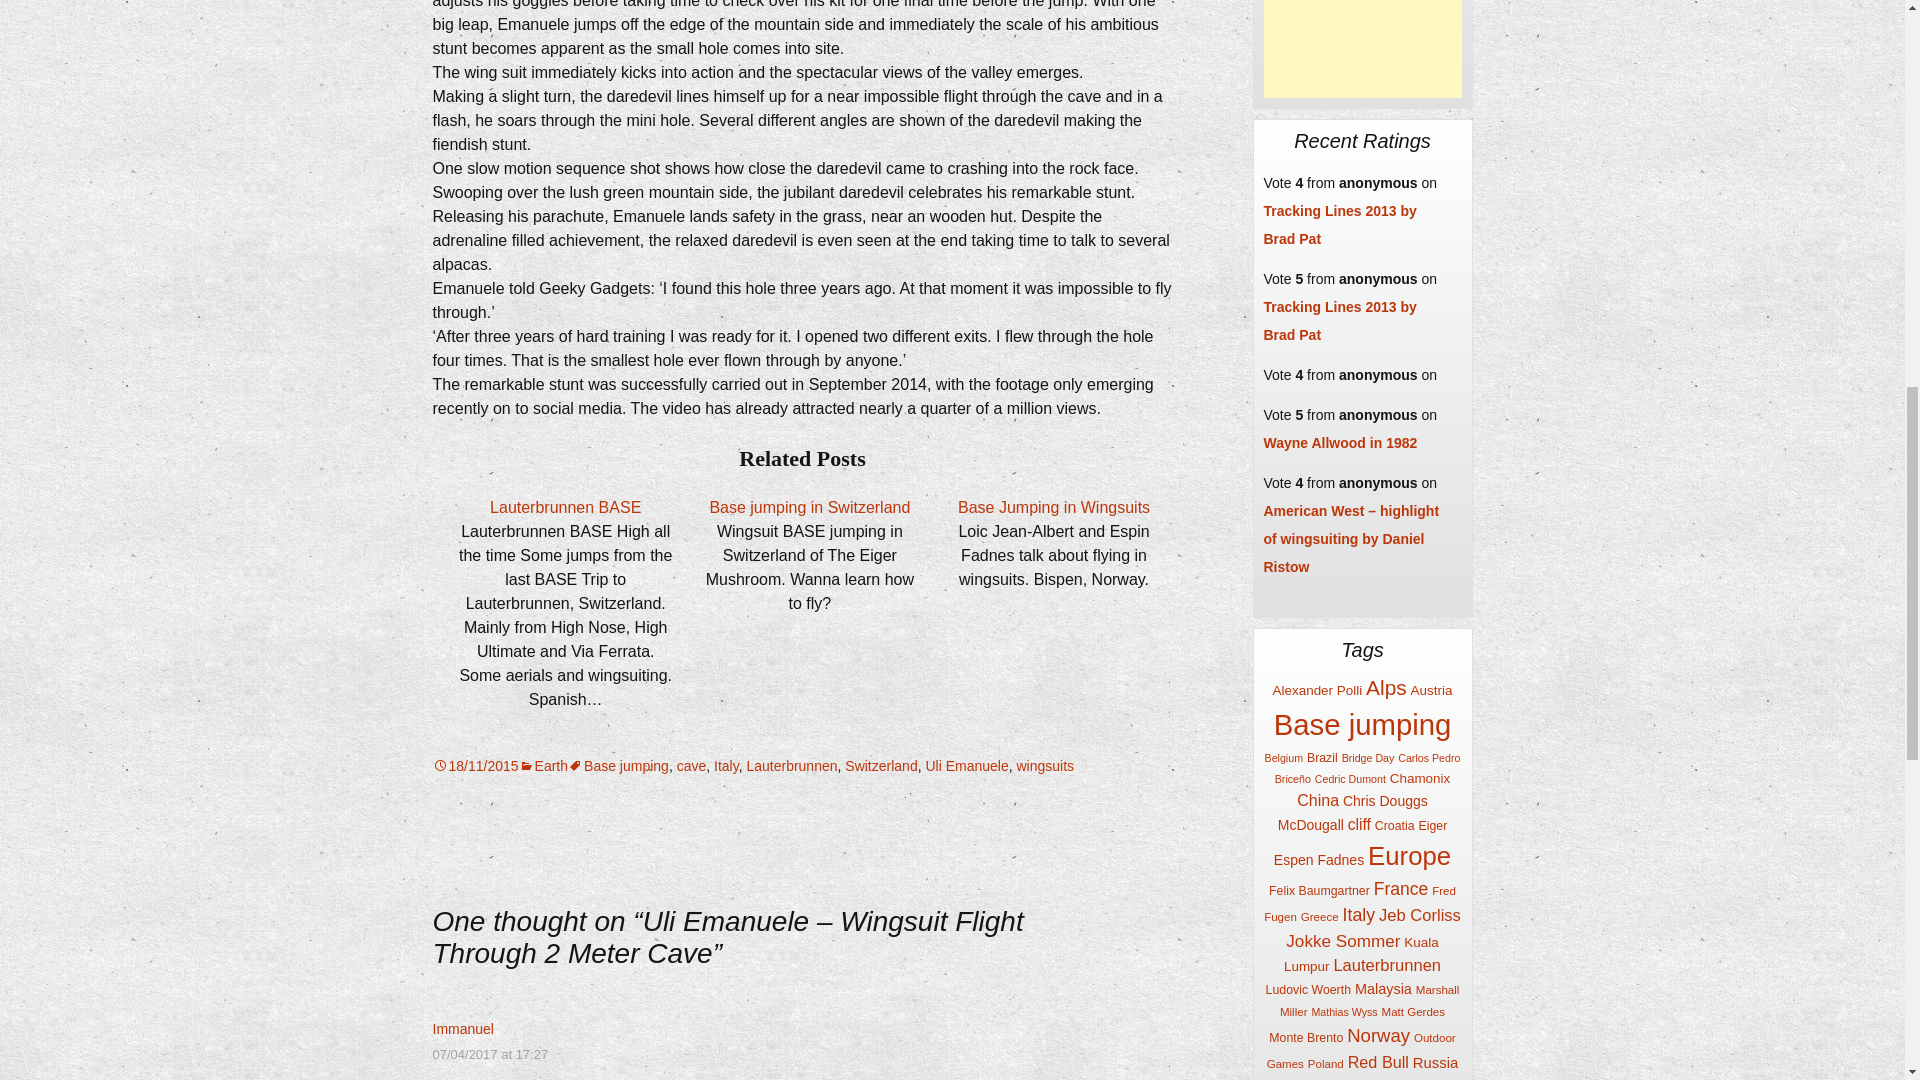 Image resolution: width=1920 pixels, height=1080 pixels. I want to click on Base jumping in Switzerland, so click(809, 507).